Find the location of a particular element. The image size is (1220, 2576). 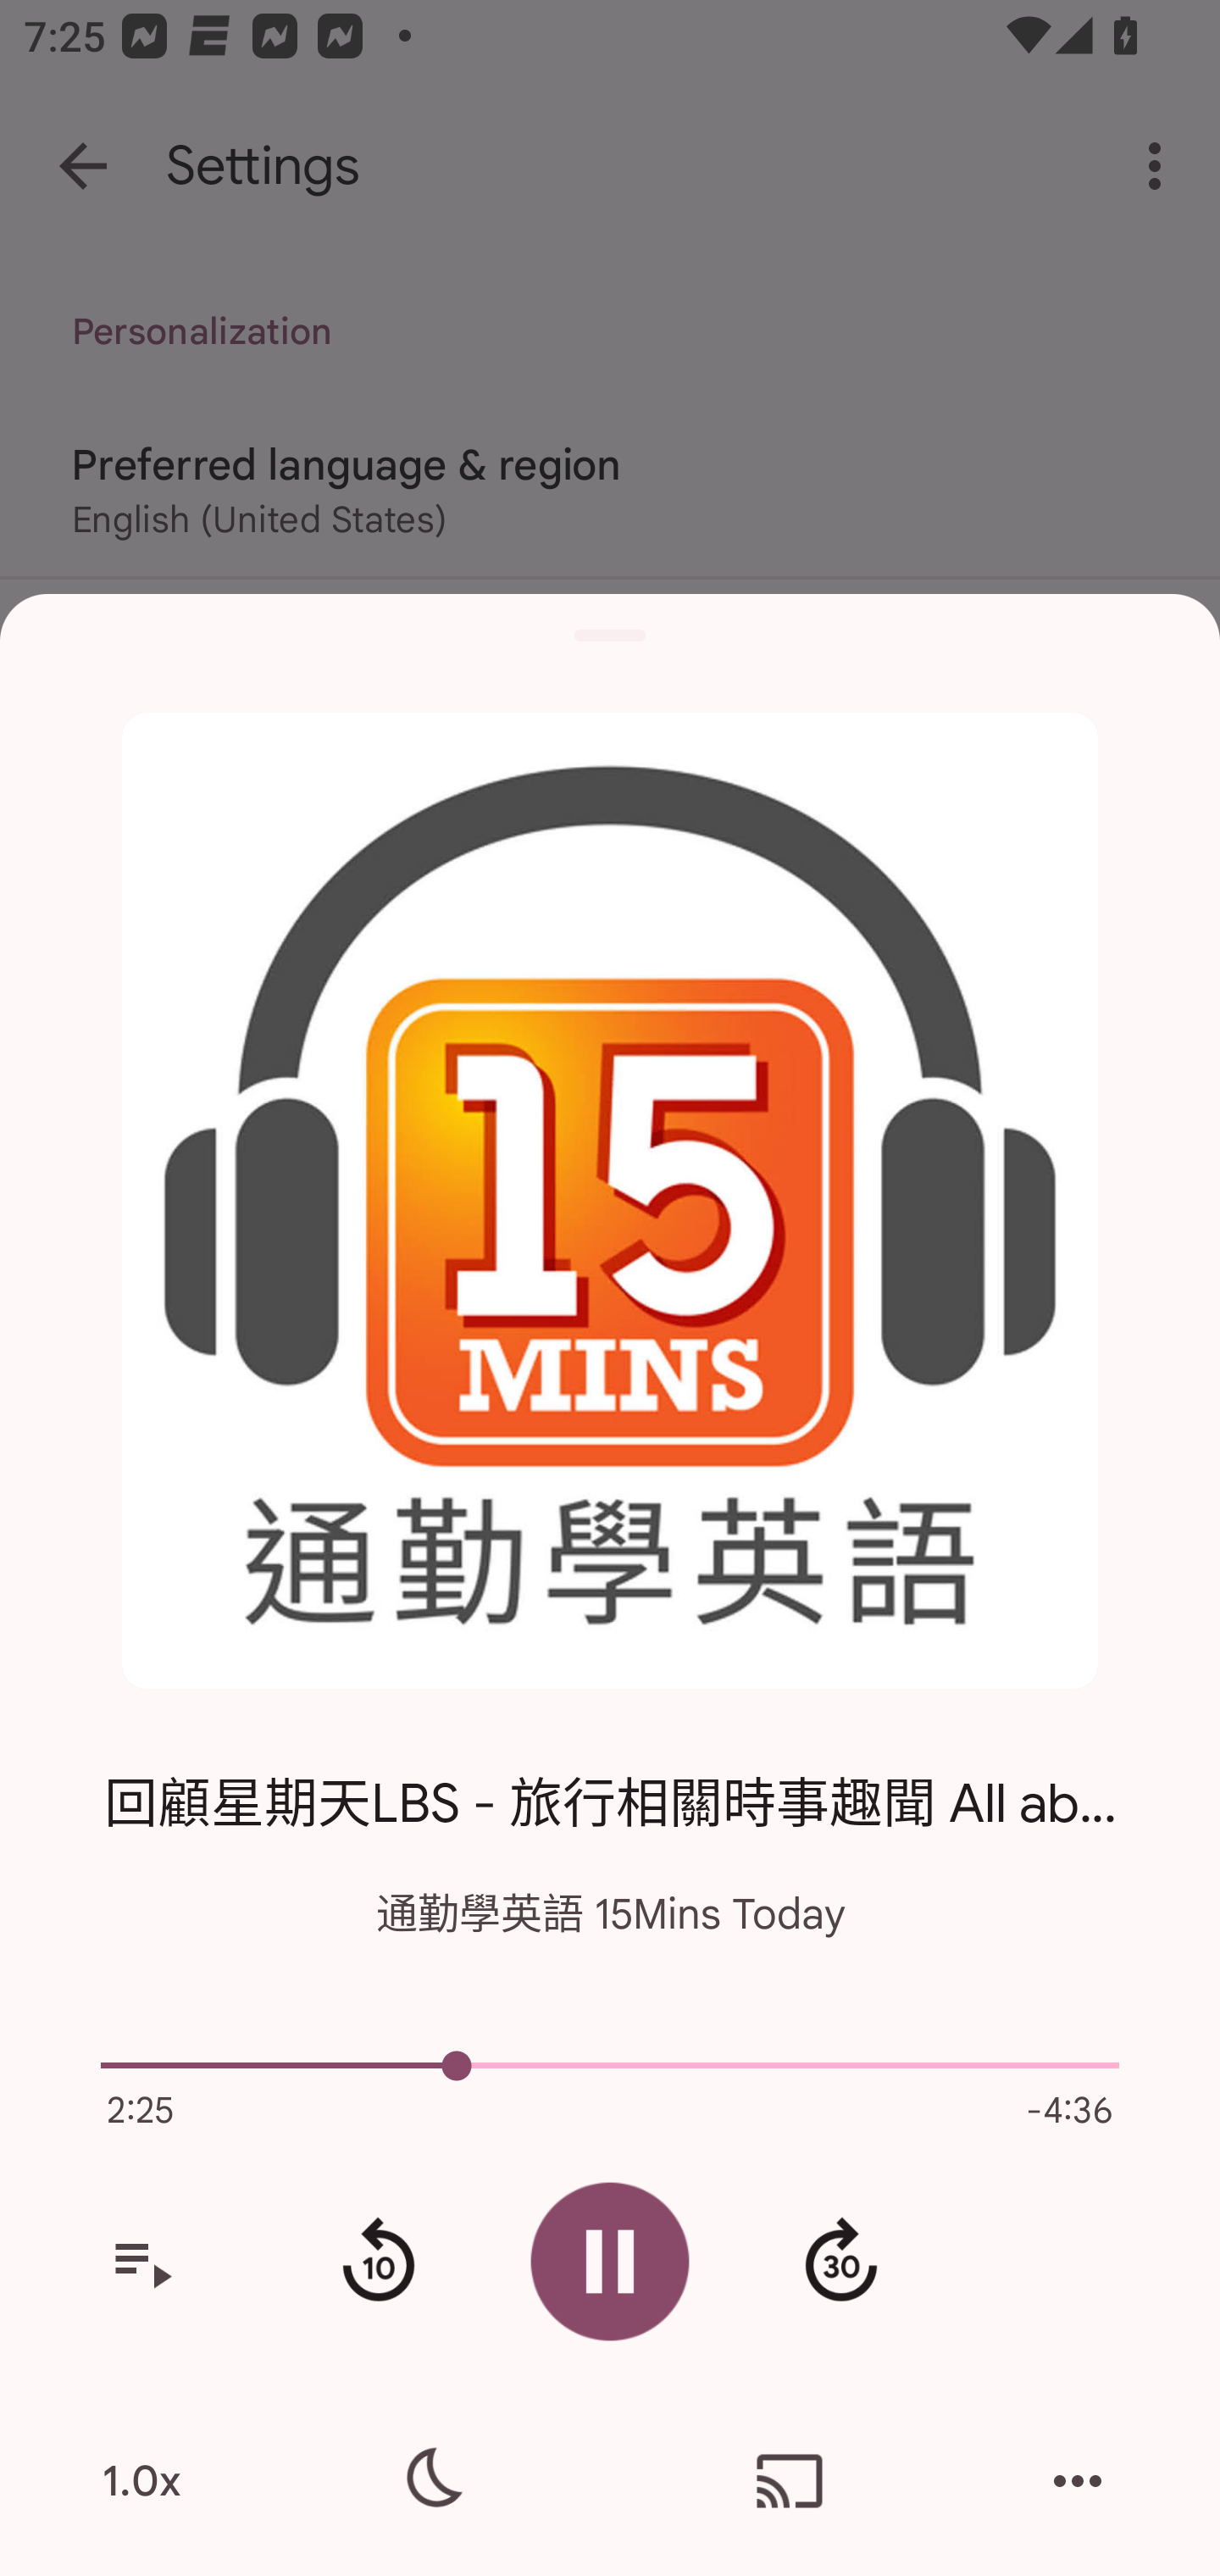

Rewind 10 seconds is located at coordinates (378, 2262).